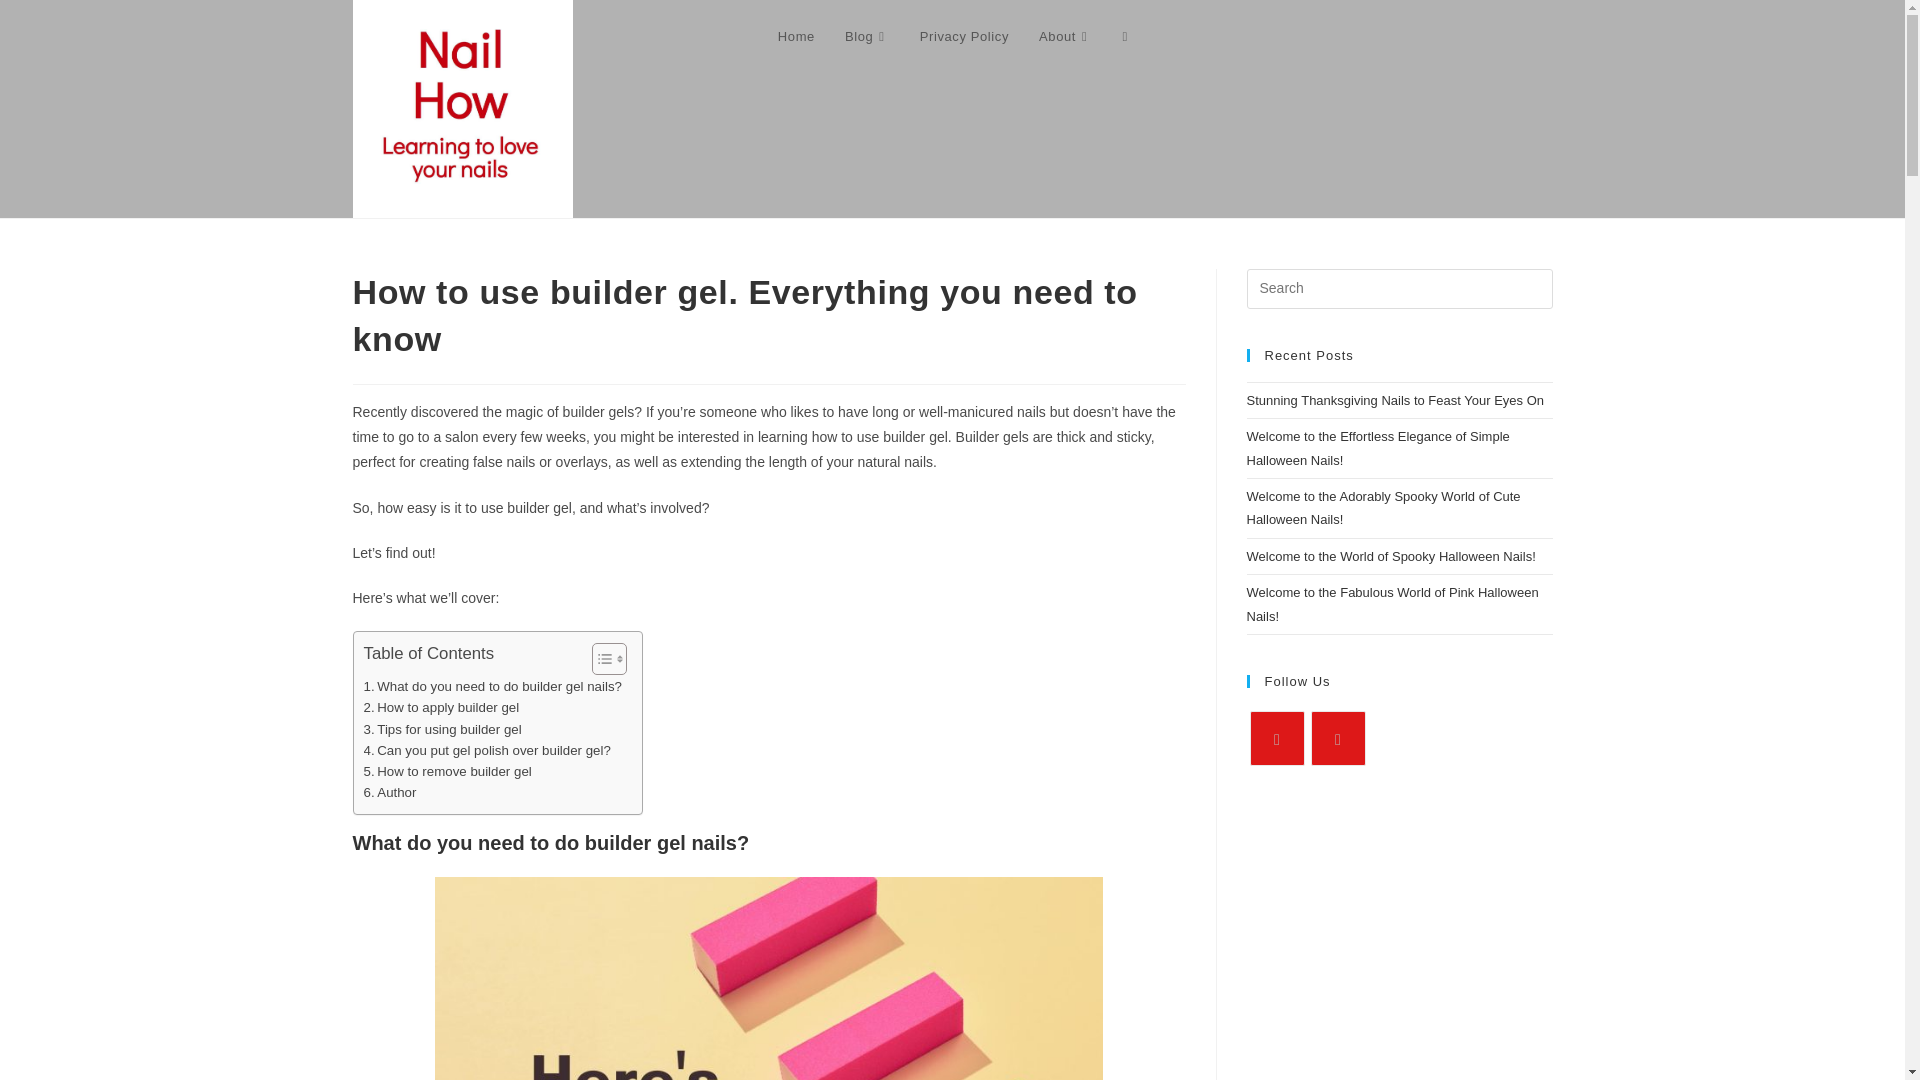  I want to click on About, so click(1065, 37).